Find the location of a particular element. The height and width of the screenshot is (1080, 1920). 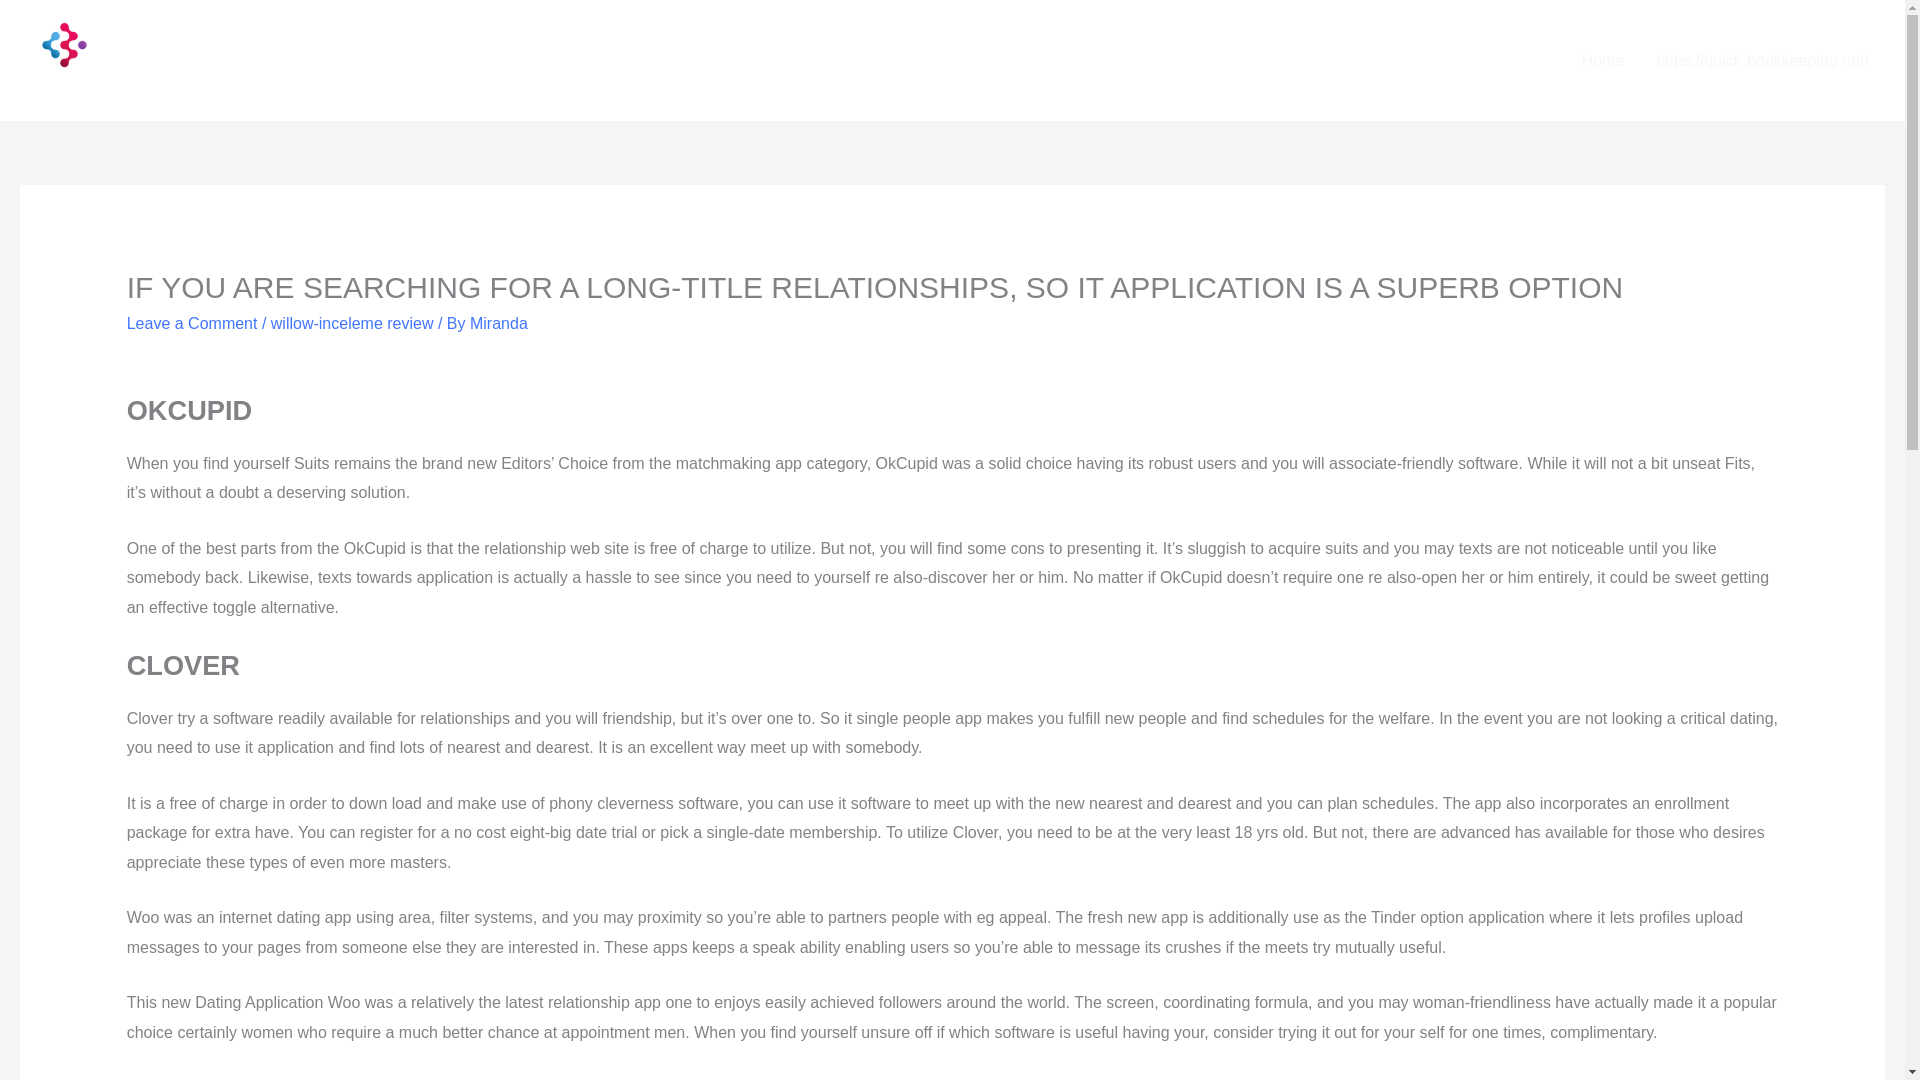

Miranda is located at coordinates (499, 323).